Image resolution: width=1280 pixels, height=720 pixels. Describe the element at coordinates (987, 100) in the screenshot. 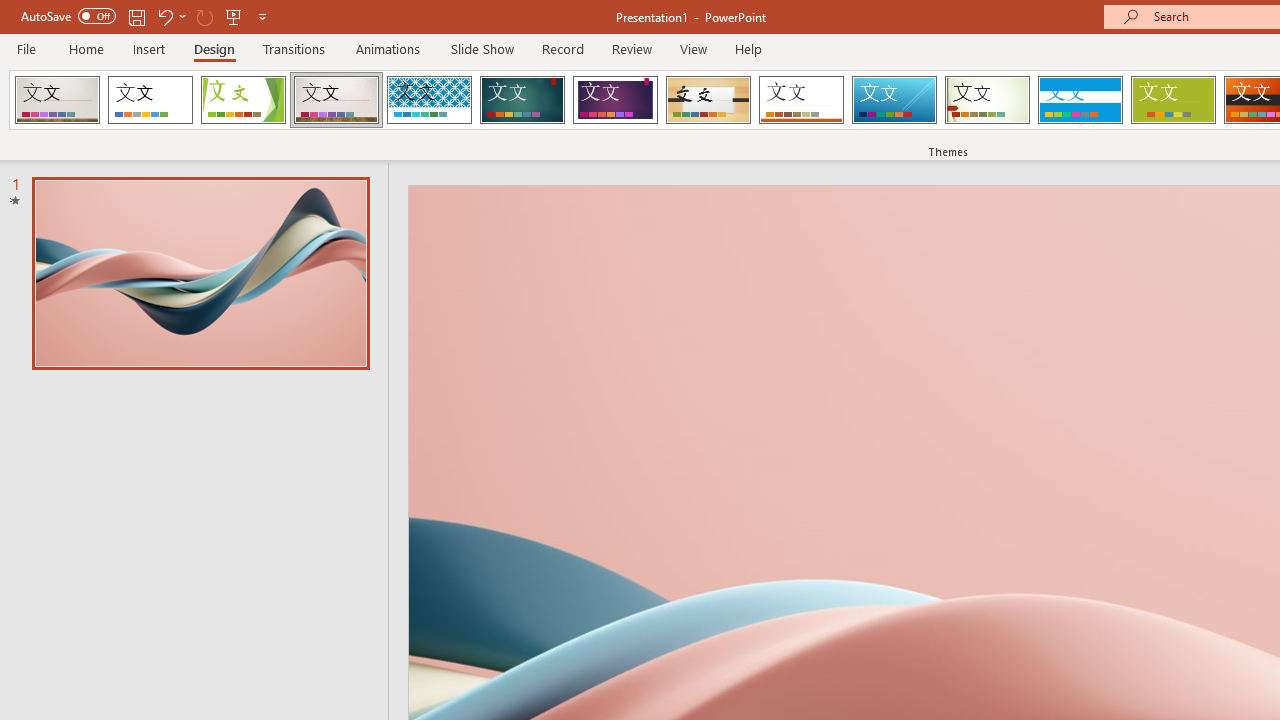

I see `Wisp` at that location.